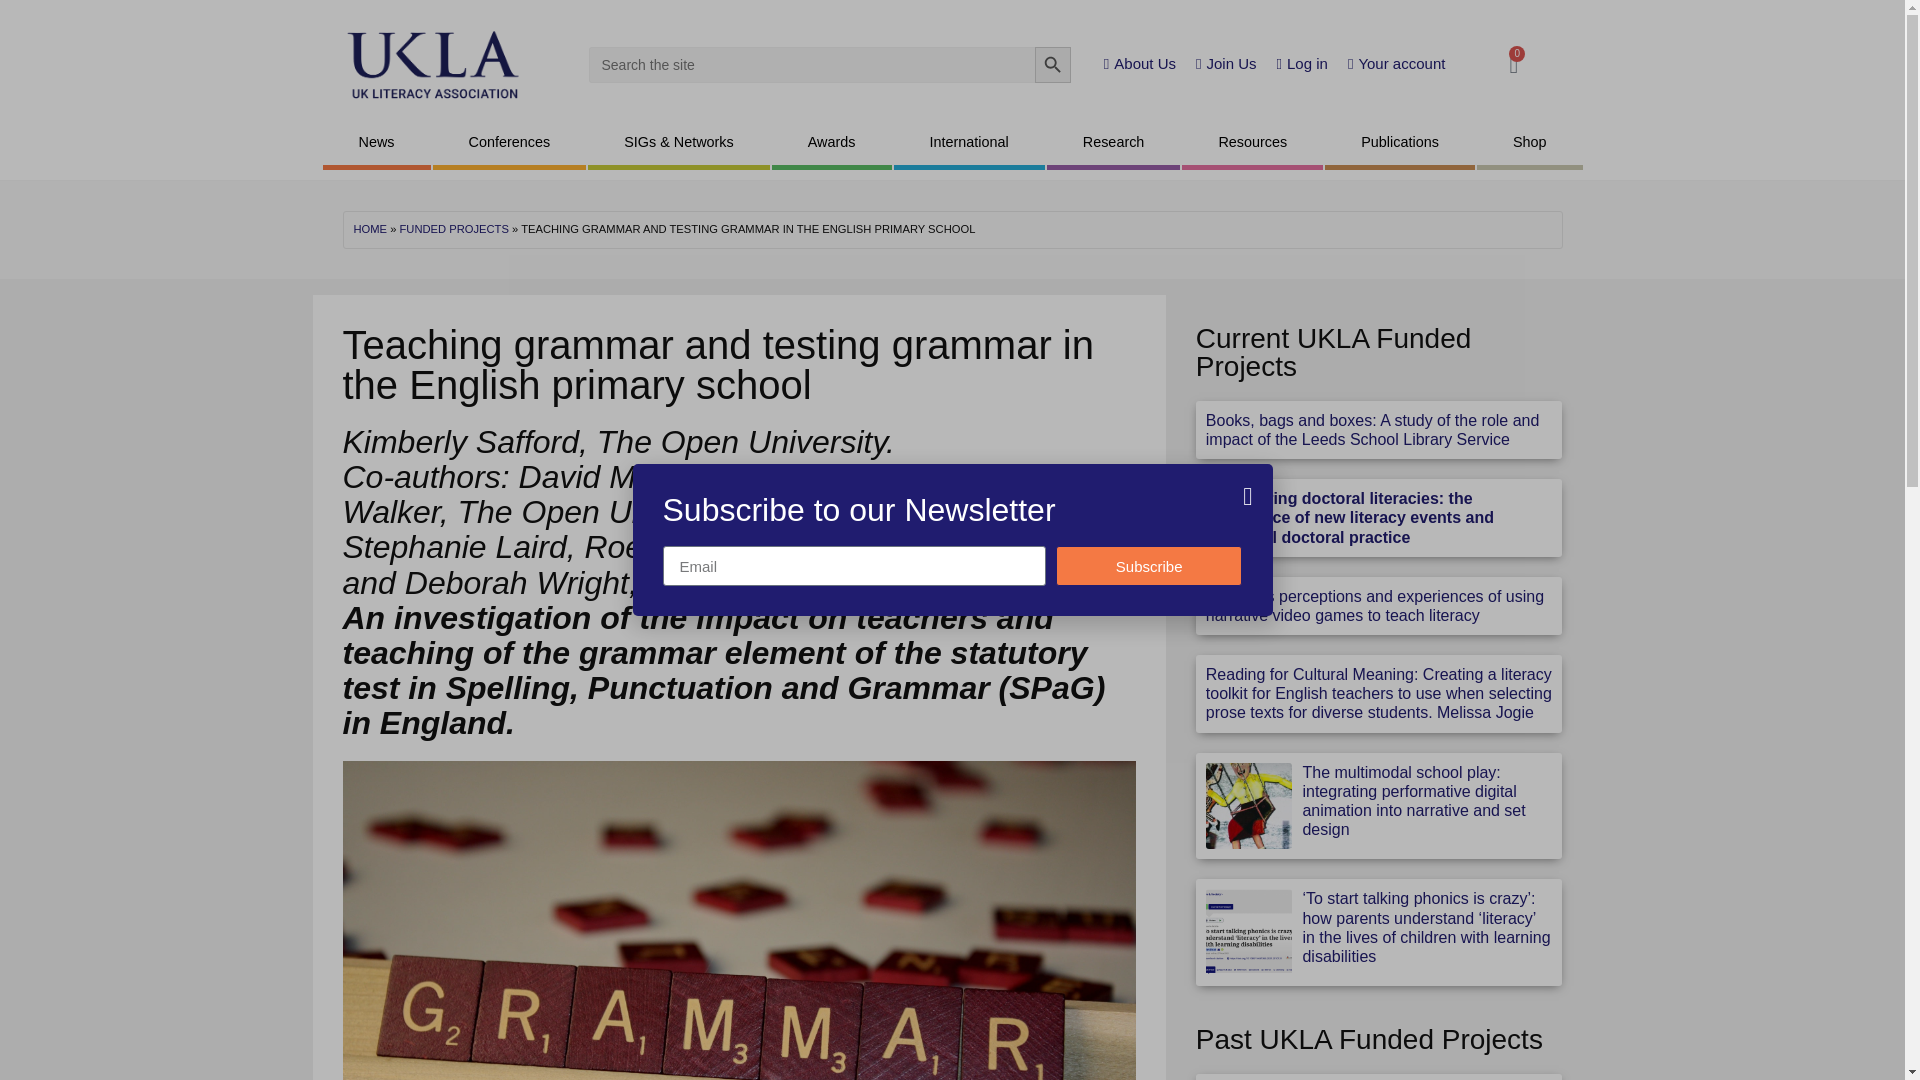 The width and height of the screenshot is (1920, 1080). What do you see at coordinates (1226, 64) in the screenshot?
I see `Join Us` at bounding box center [1226, 64].